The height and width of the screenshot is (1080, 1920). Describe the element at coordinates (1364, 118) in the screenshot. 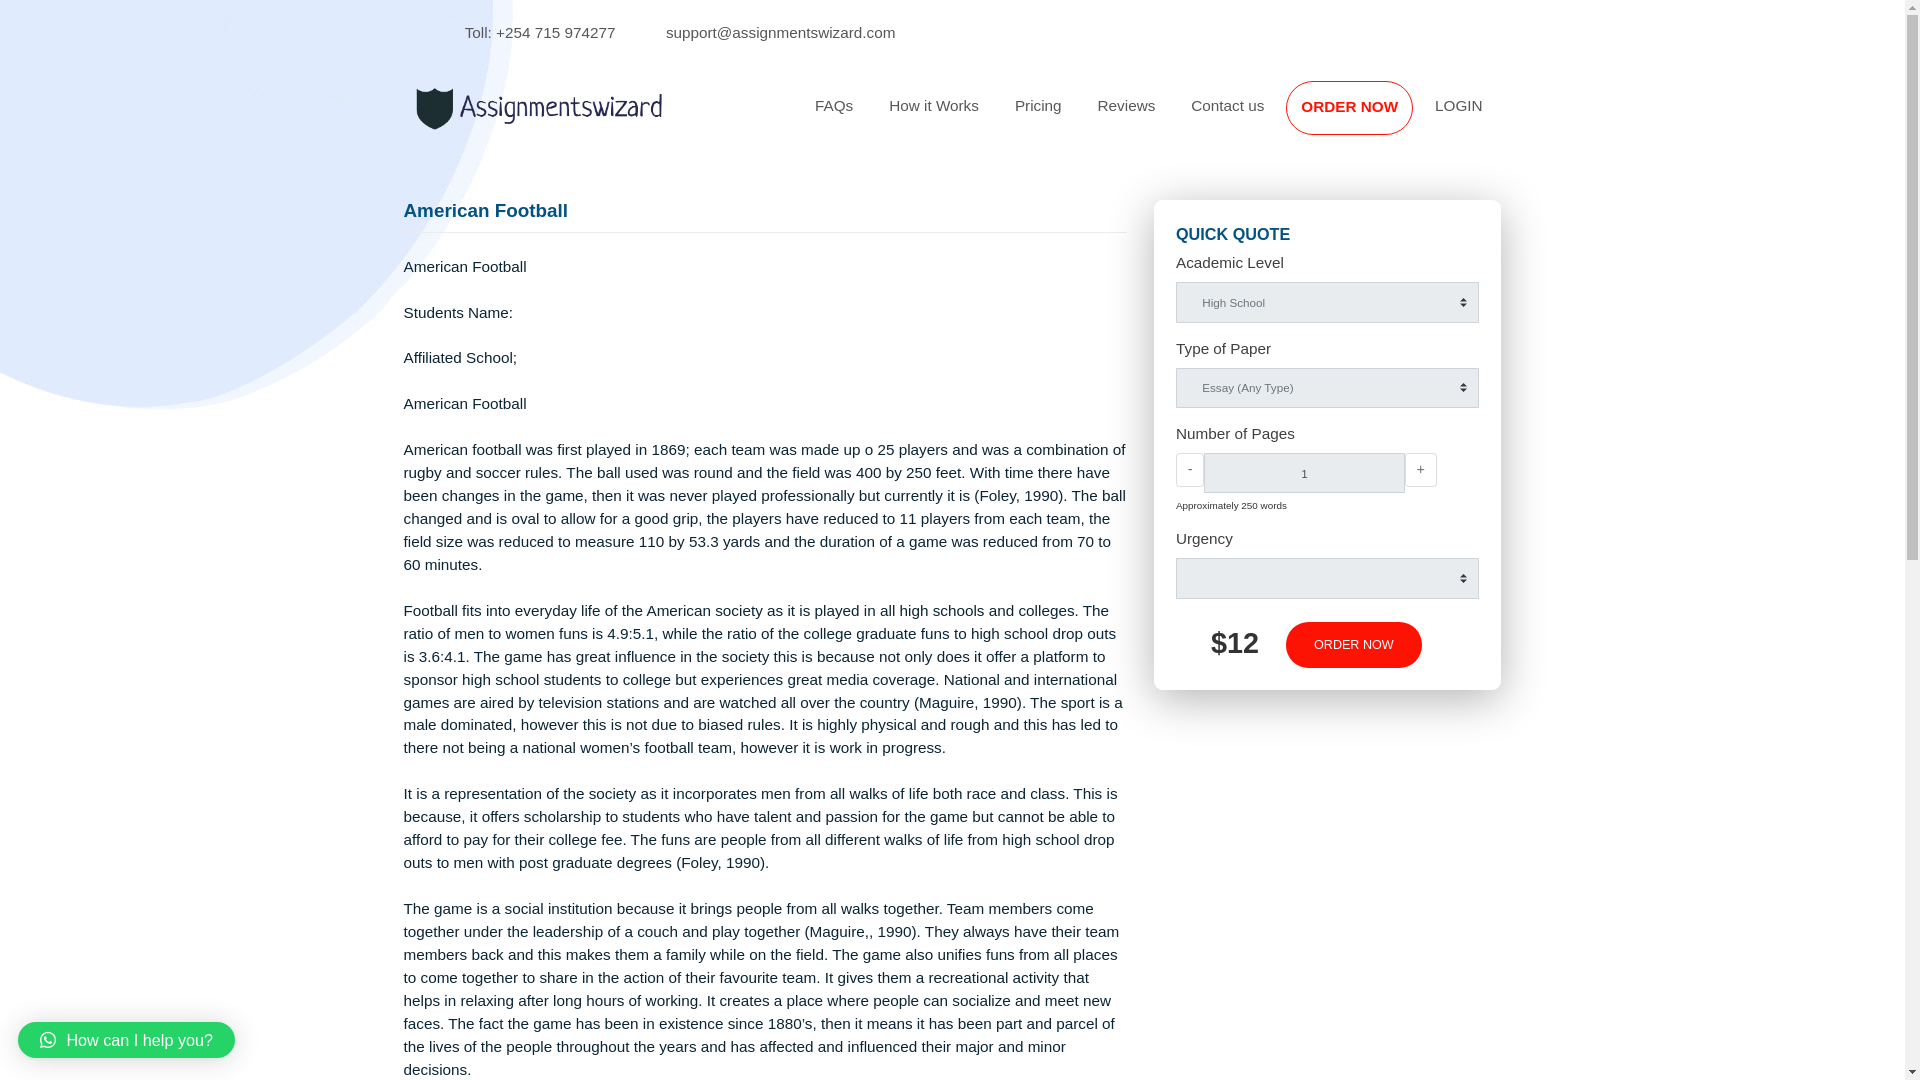

I see `Contact us` at that location.